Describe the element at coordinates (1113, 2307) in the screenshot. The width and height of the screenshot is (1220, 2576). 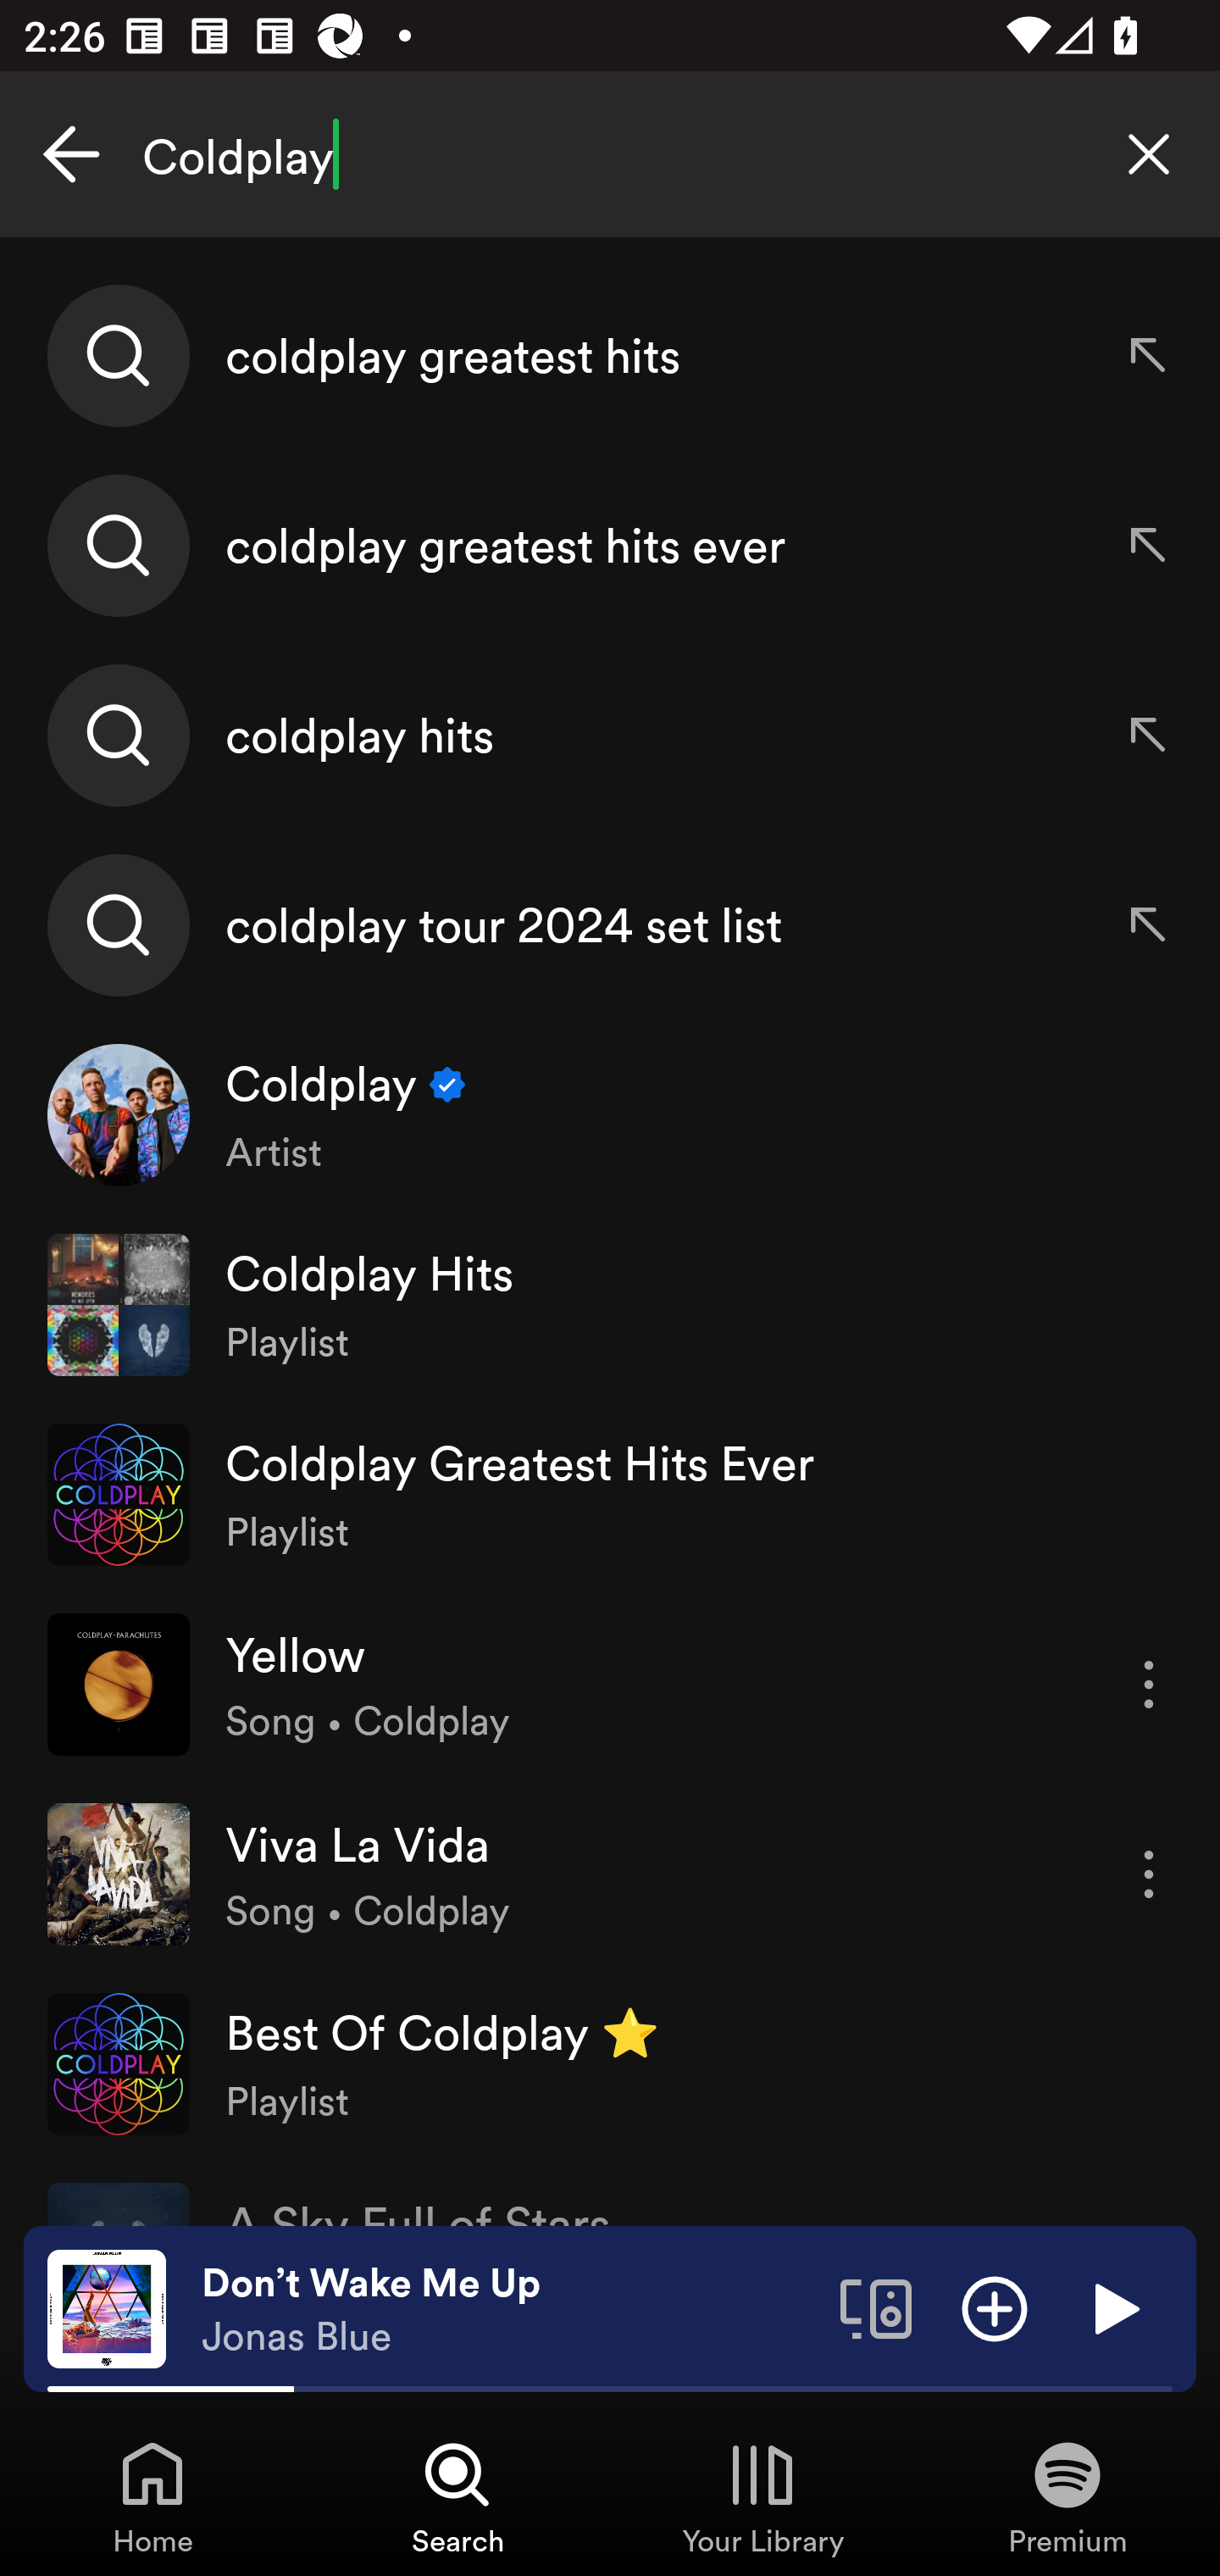
I see `Play` at that location.